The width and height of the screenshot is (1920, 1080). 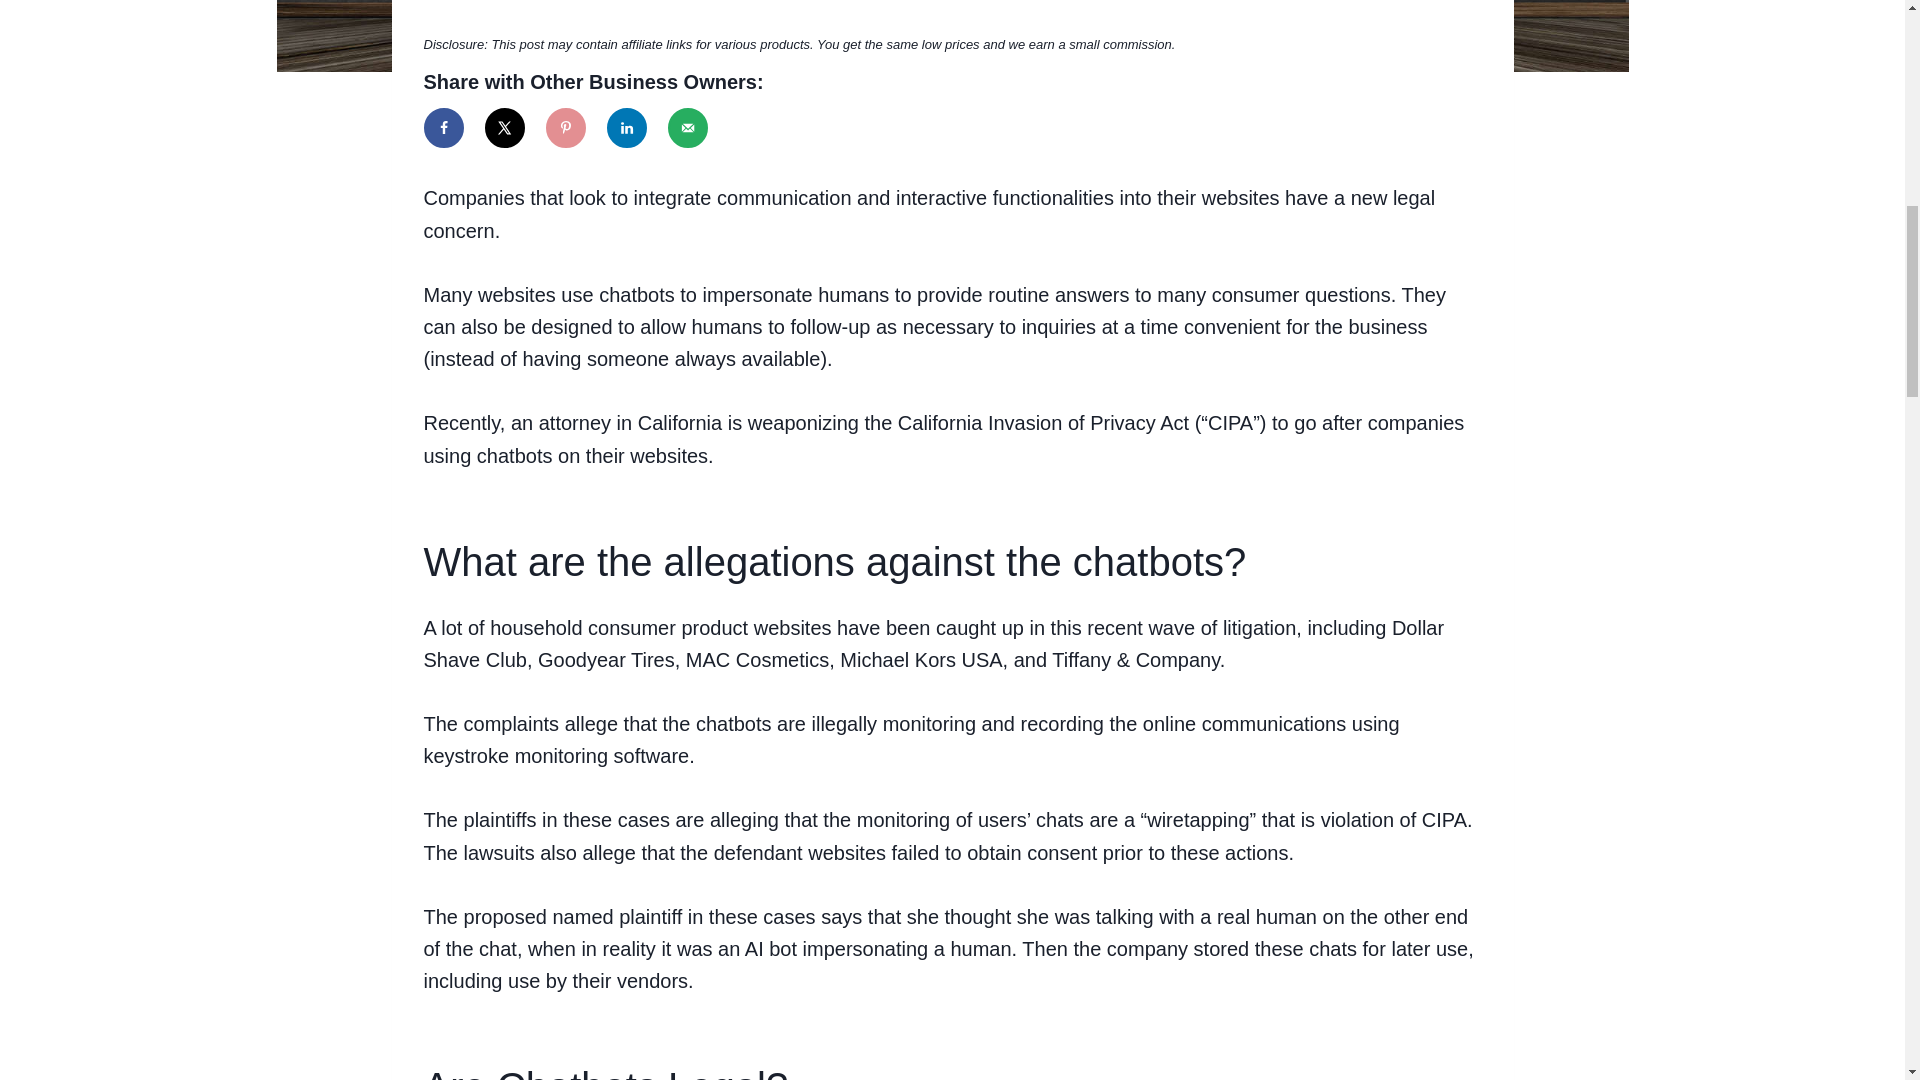 I want to click on Share on LinkedIn, so click(x=626, y=128).